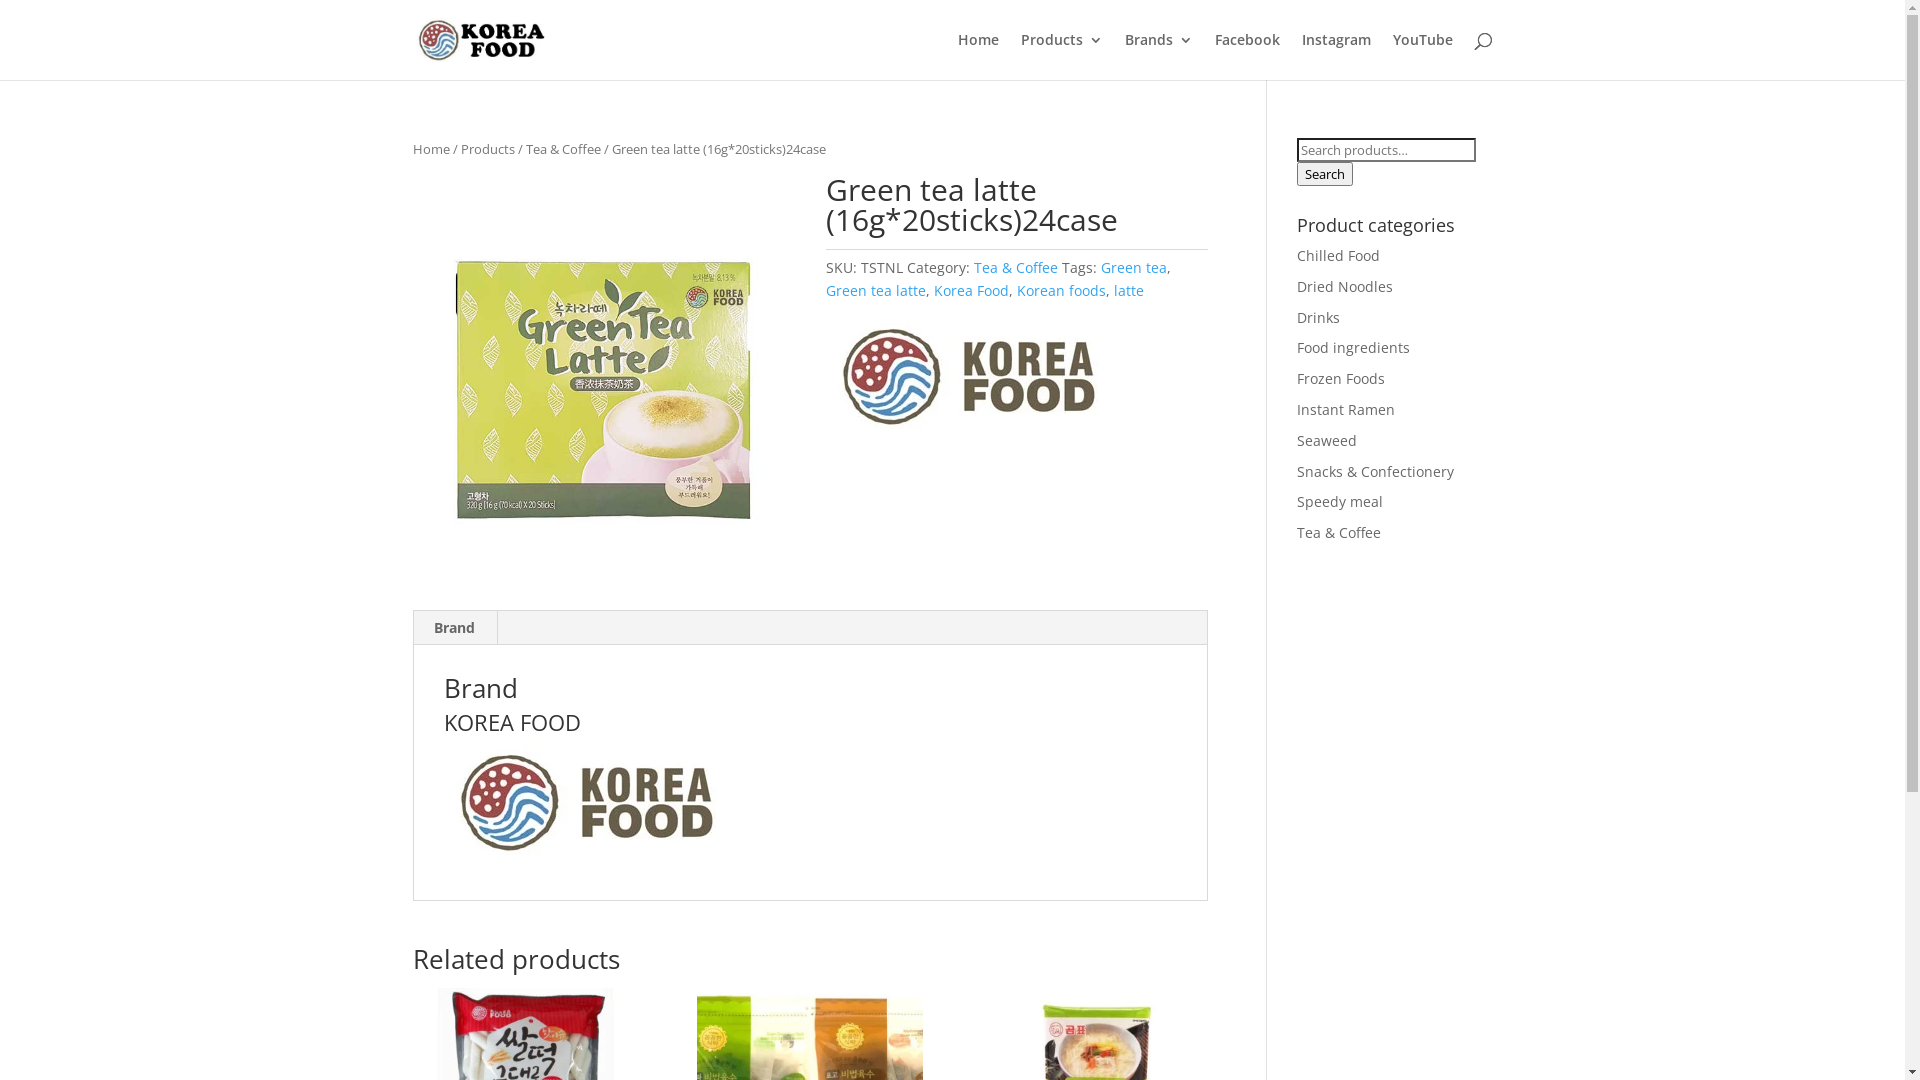 Image resolution: width=1920 pixels, height=1080 pixels. I want to click on Korea Food, so click(972, 290).